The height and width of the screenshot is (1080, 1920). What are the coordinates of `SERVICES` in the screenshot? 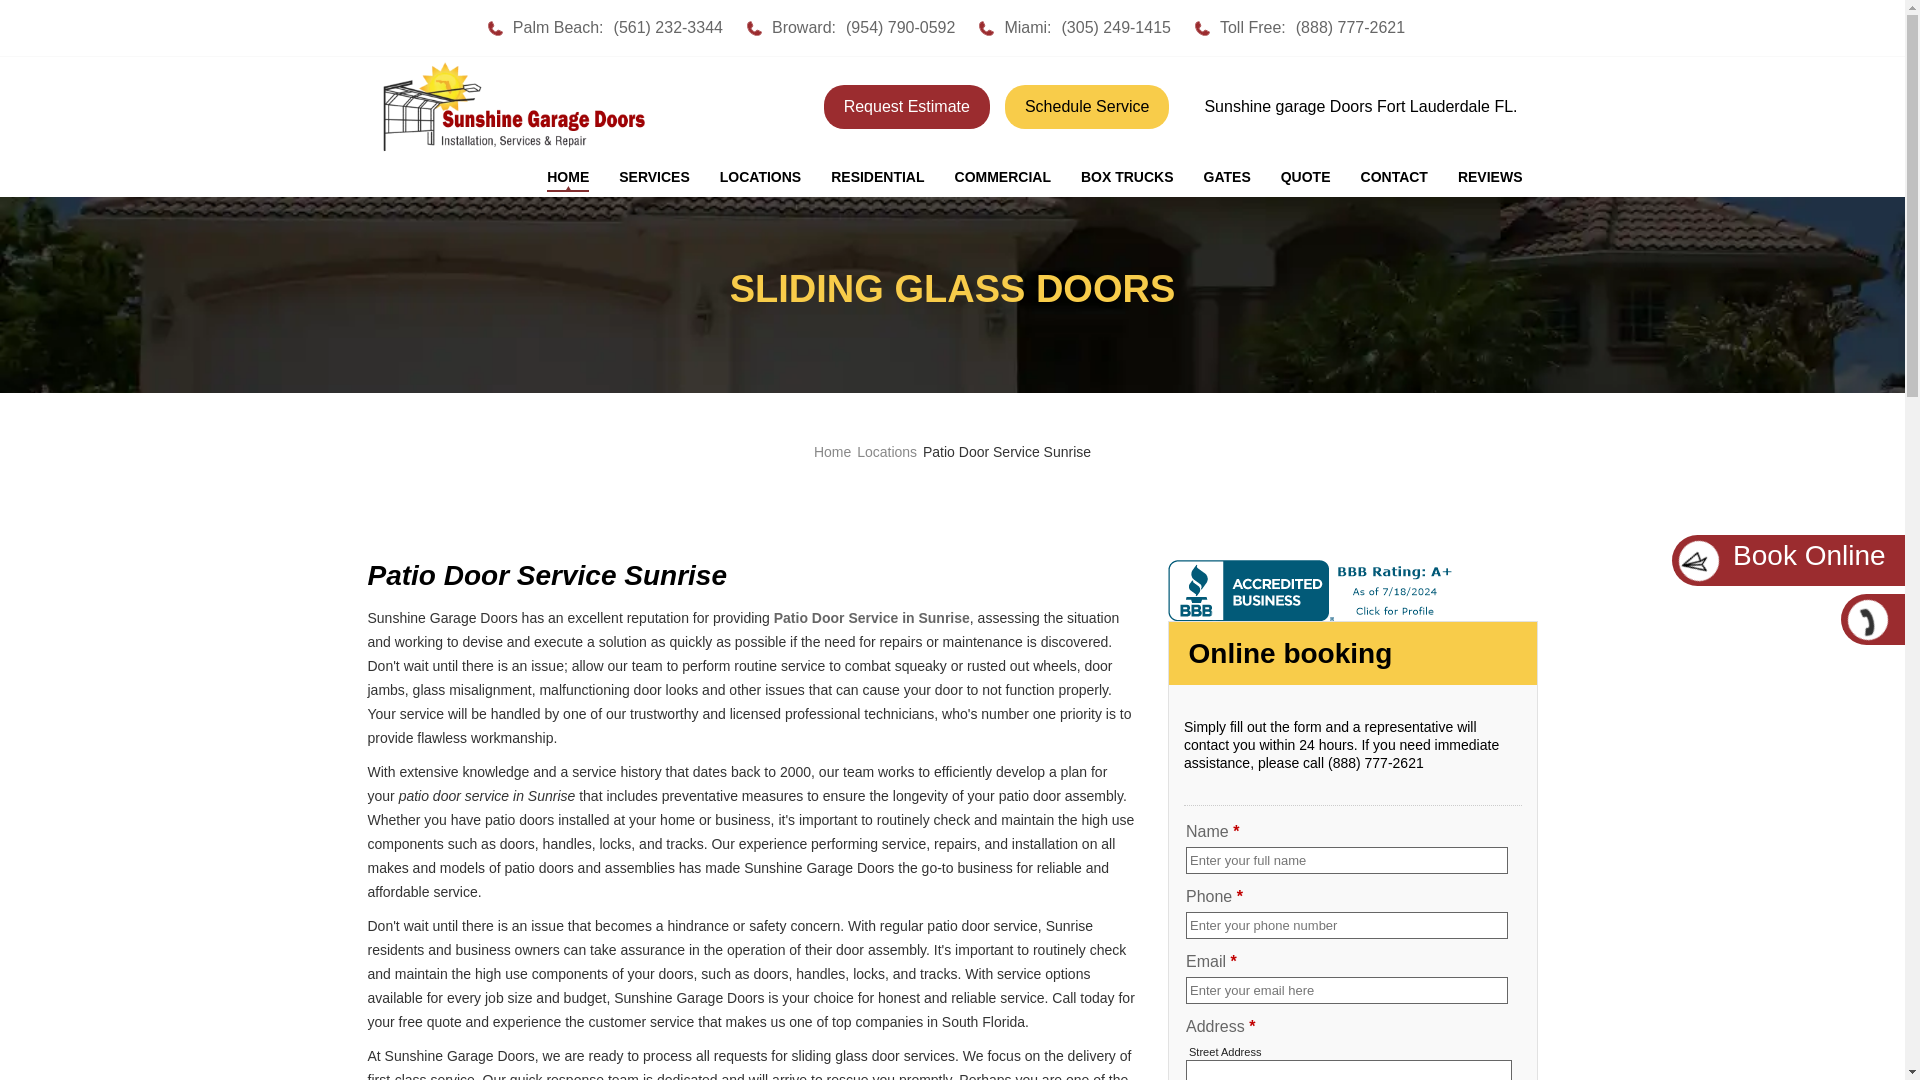 It's located at (654, 177).